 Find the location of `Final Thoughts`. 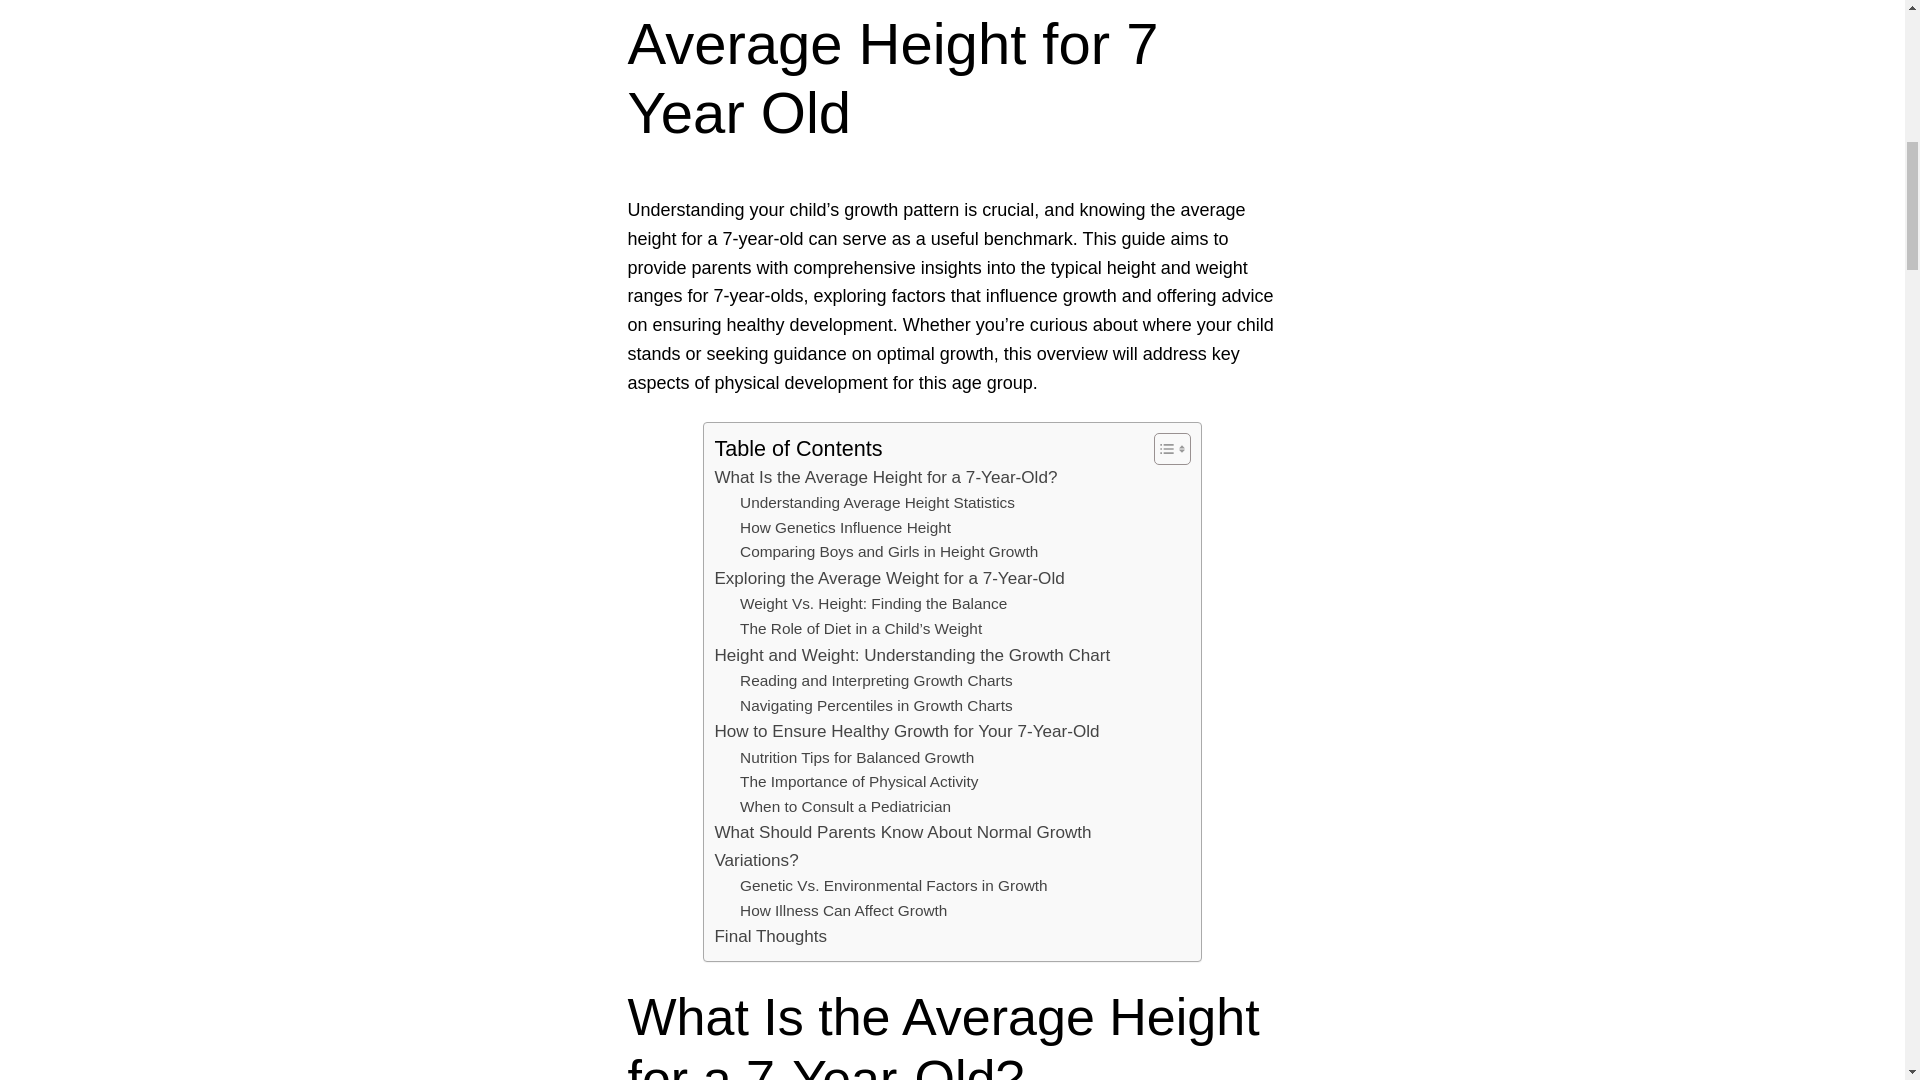

Final Thoughts is located at coordinates (770, 936).